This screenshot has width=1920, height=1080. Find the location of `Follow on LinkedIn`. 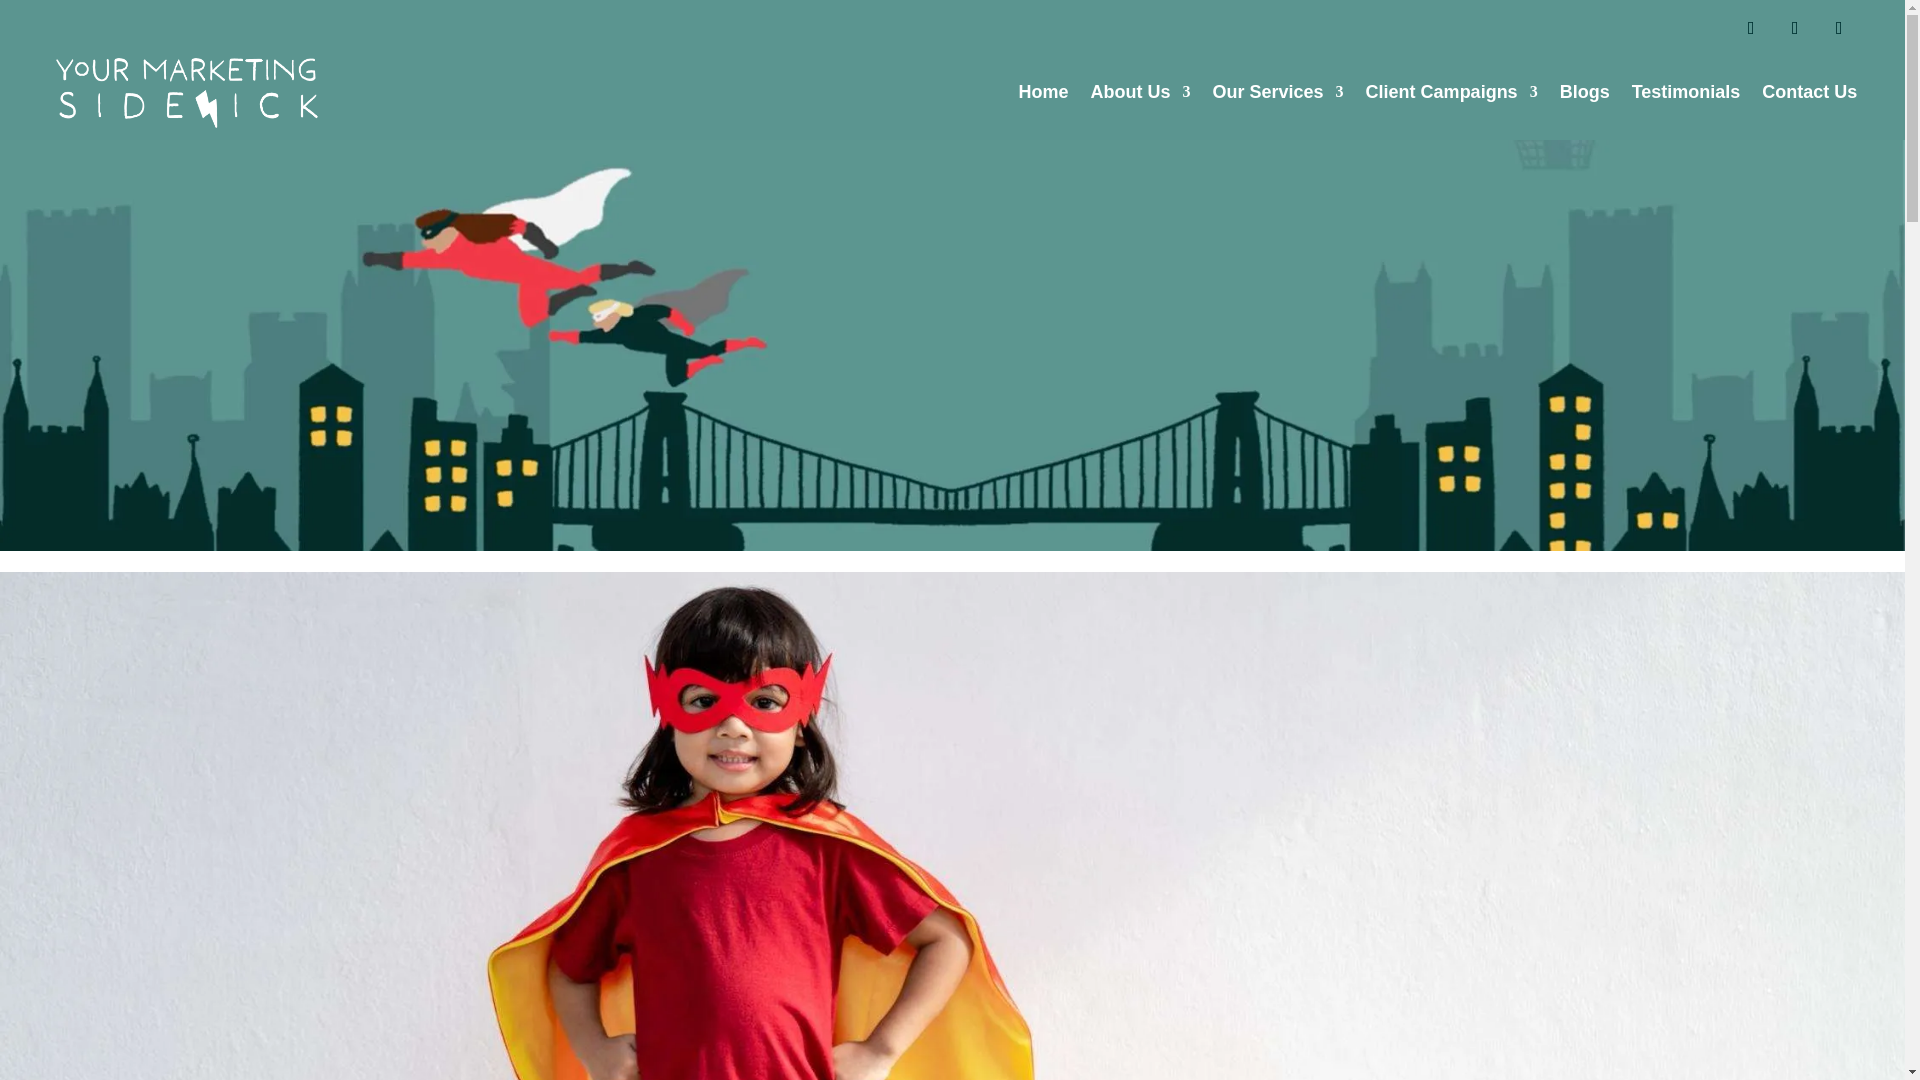

Follow on LinkedIn is located at coordinates (1838, 28).